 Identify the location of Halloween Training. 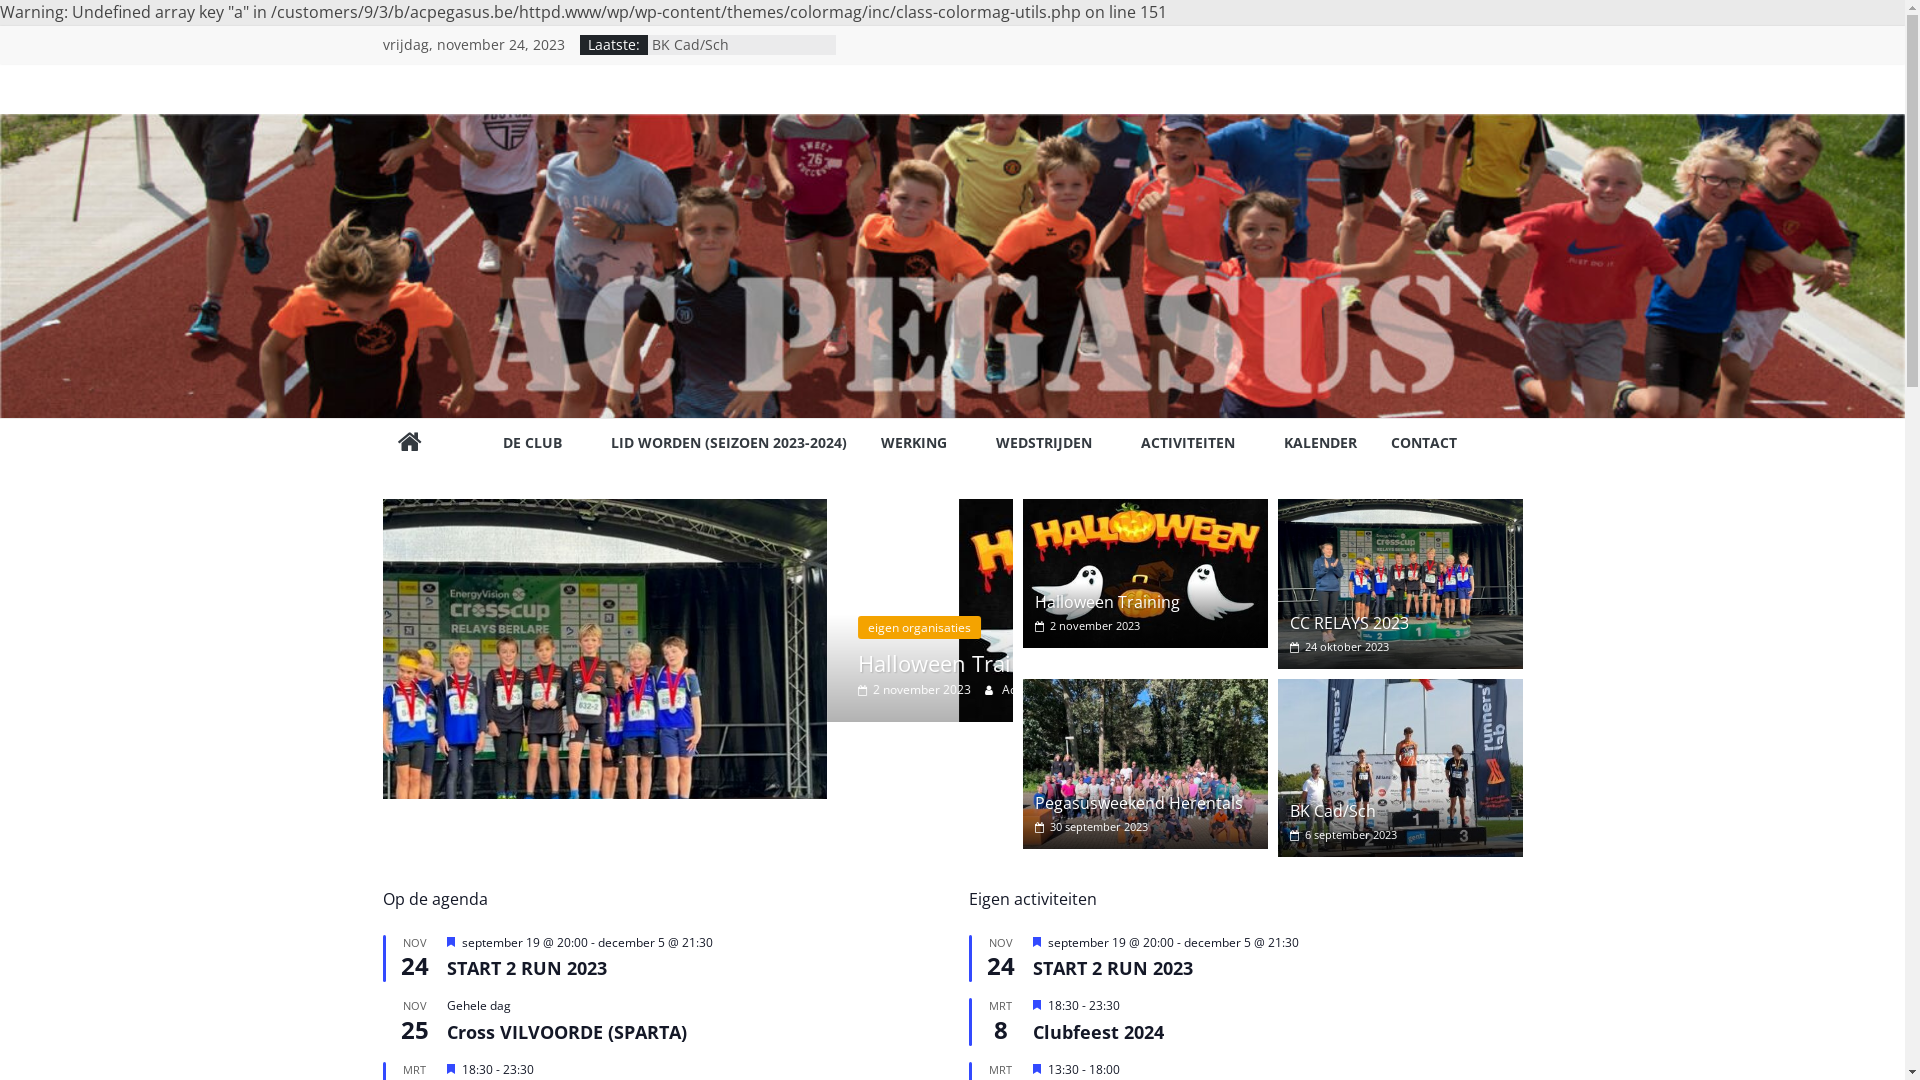
(1144, 572).